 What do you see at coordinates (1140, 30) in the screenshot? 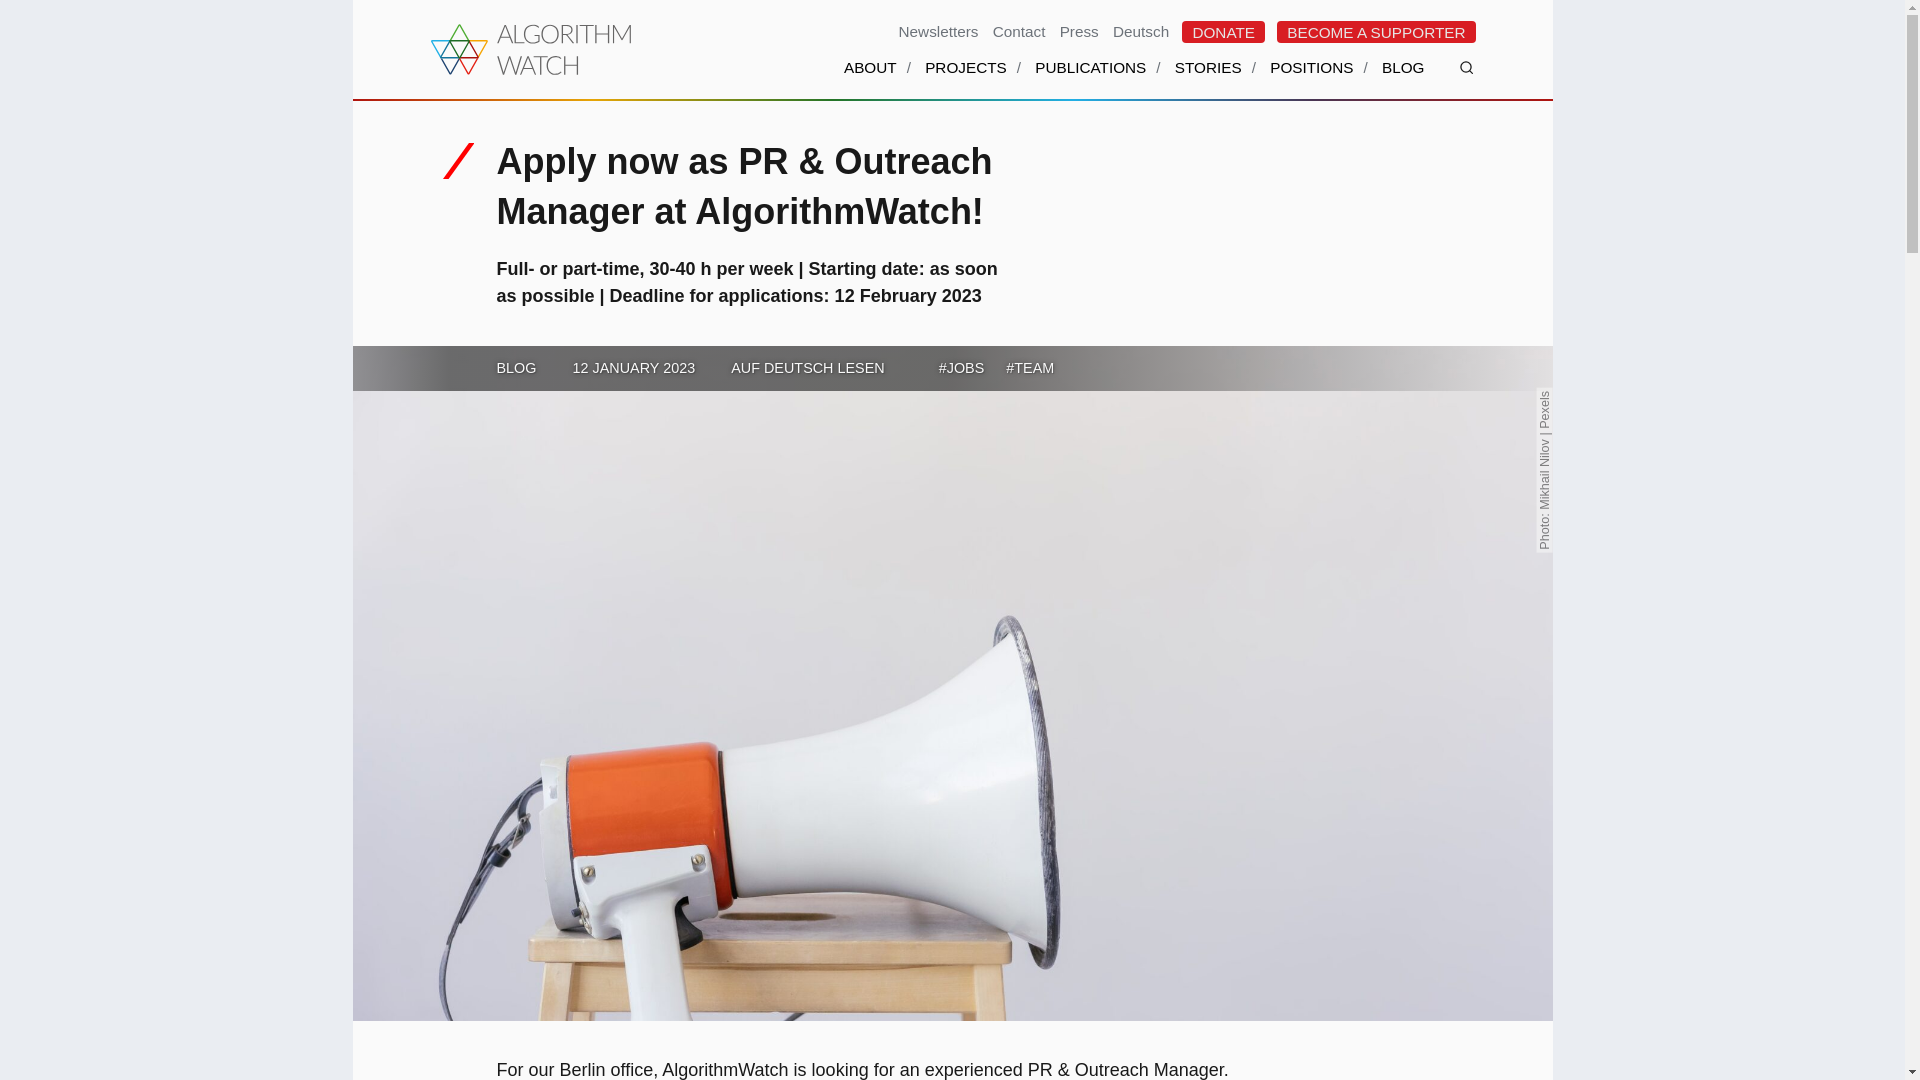
I see `Deutsch` at bounding box center [1140, 30].